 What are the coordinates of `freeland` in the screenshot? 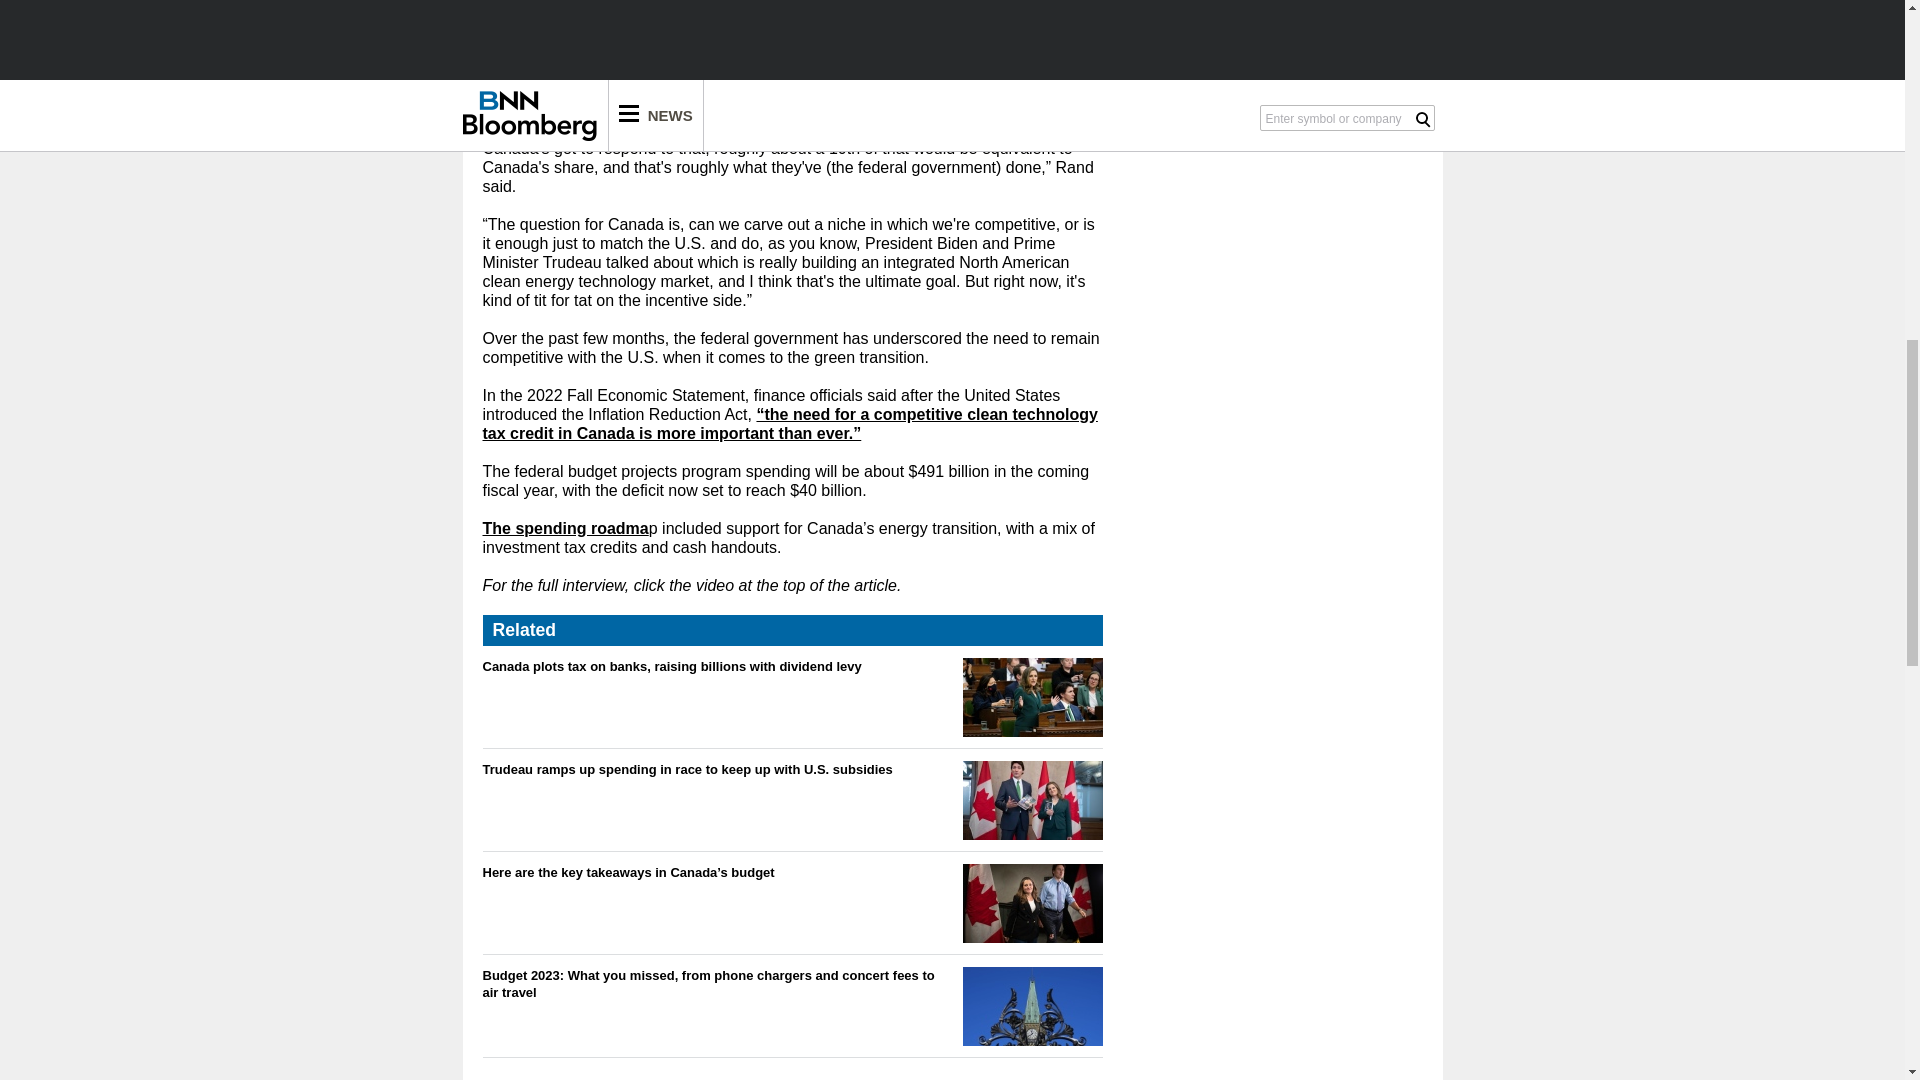 It's located at (1032, 696).